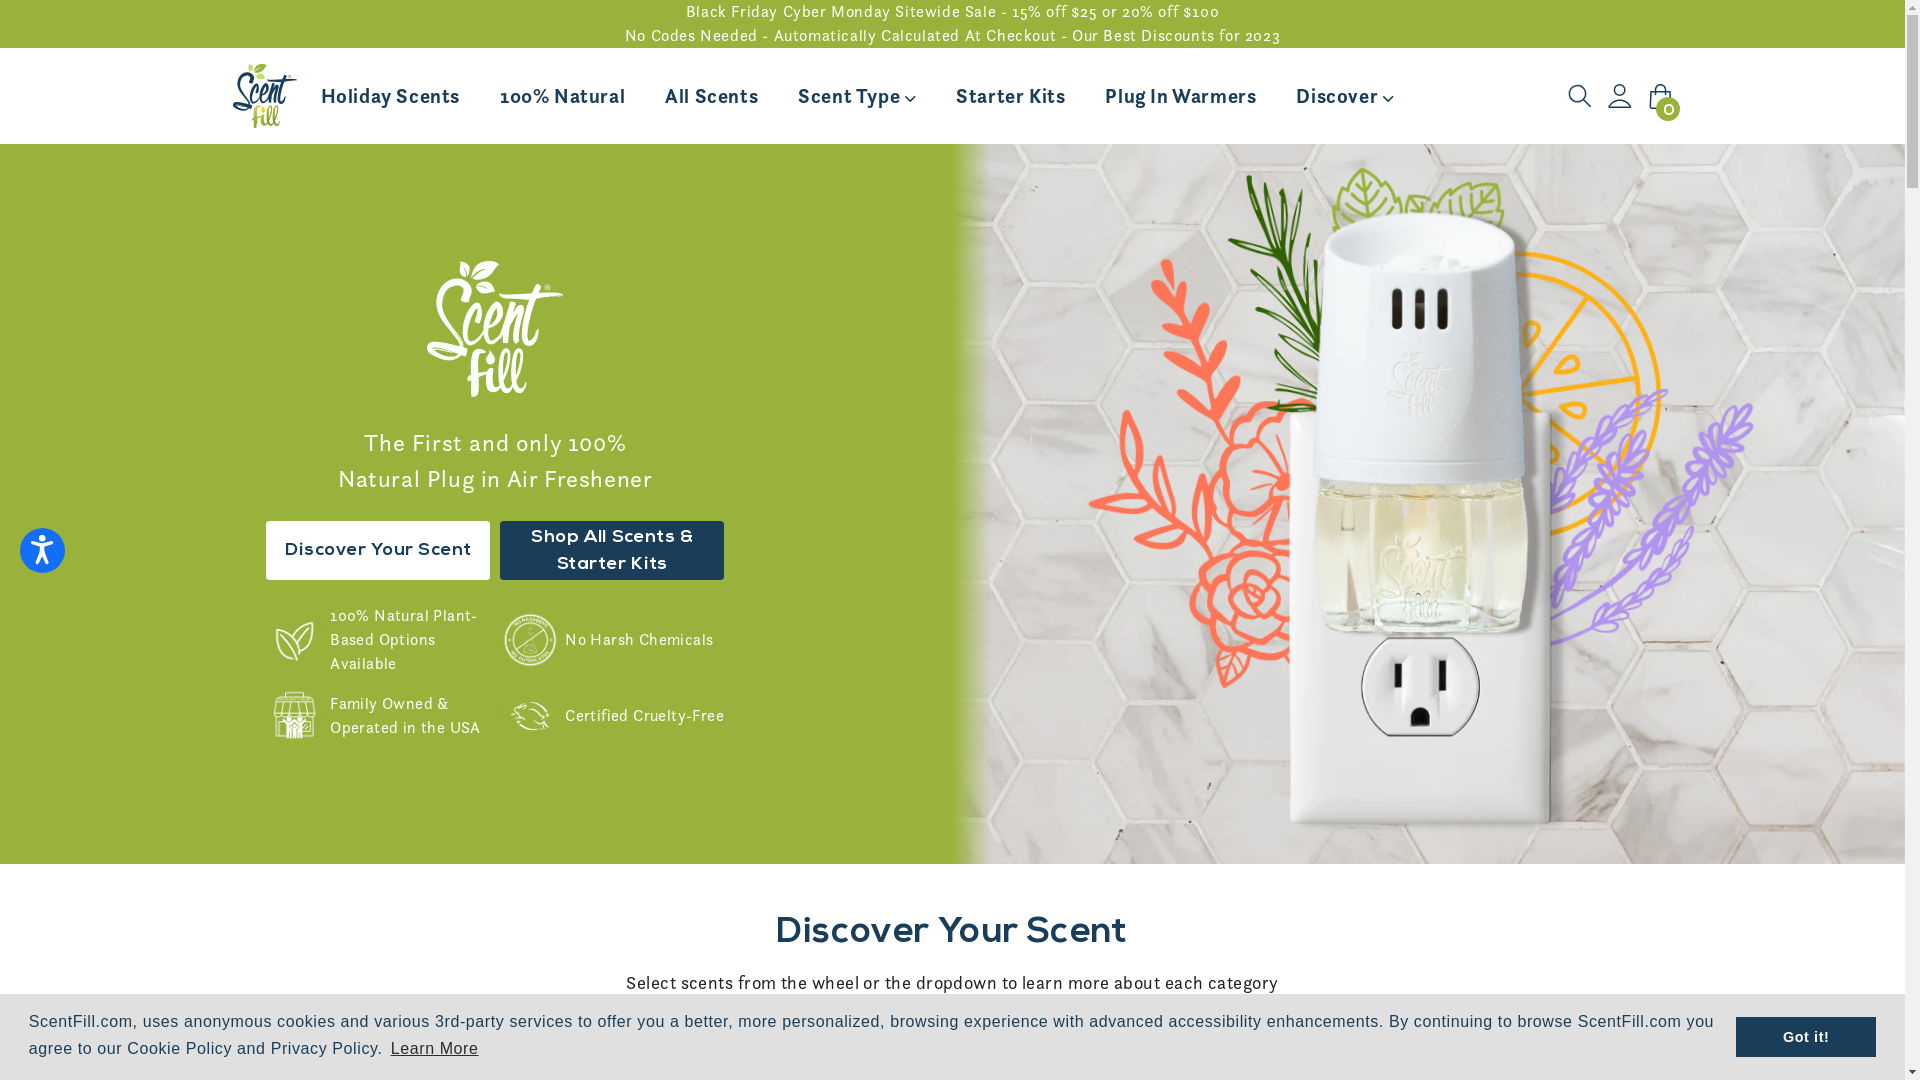  I want to click on 0, so click(1660, 96).